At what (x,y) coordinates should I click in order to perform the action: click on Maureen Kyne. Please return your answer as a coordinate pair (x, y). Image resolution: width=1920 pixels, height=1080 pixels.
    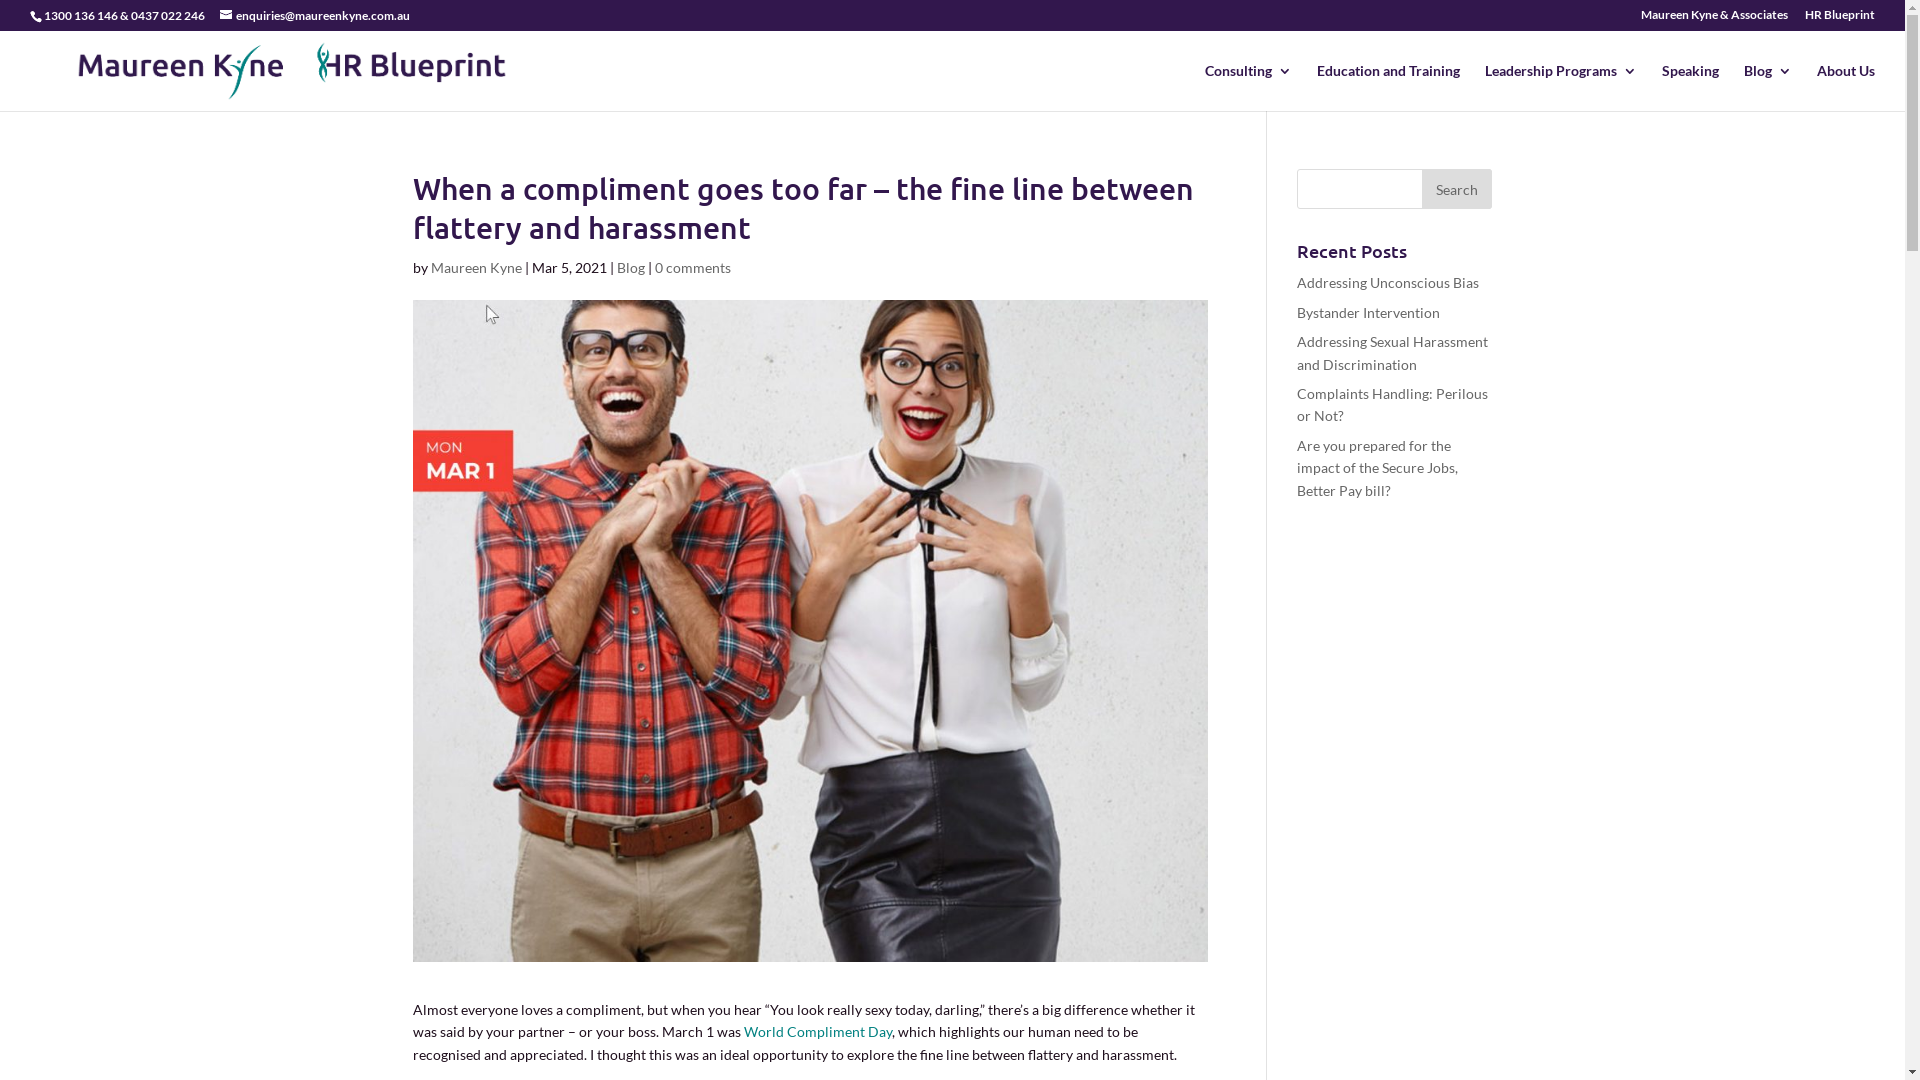
    Looking at the image, I should click on (476, 268).